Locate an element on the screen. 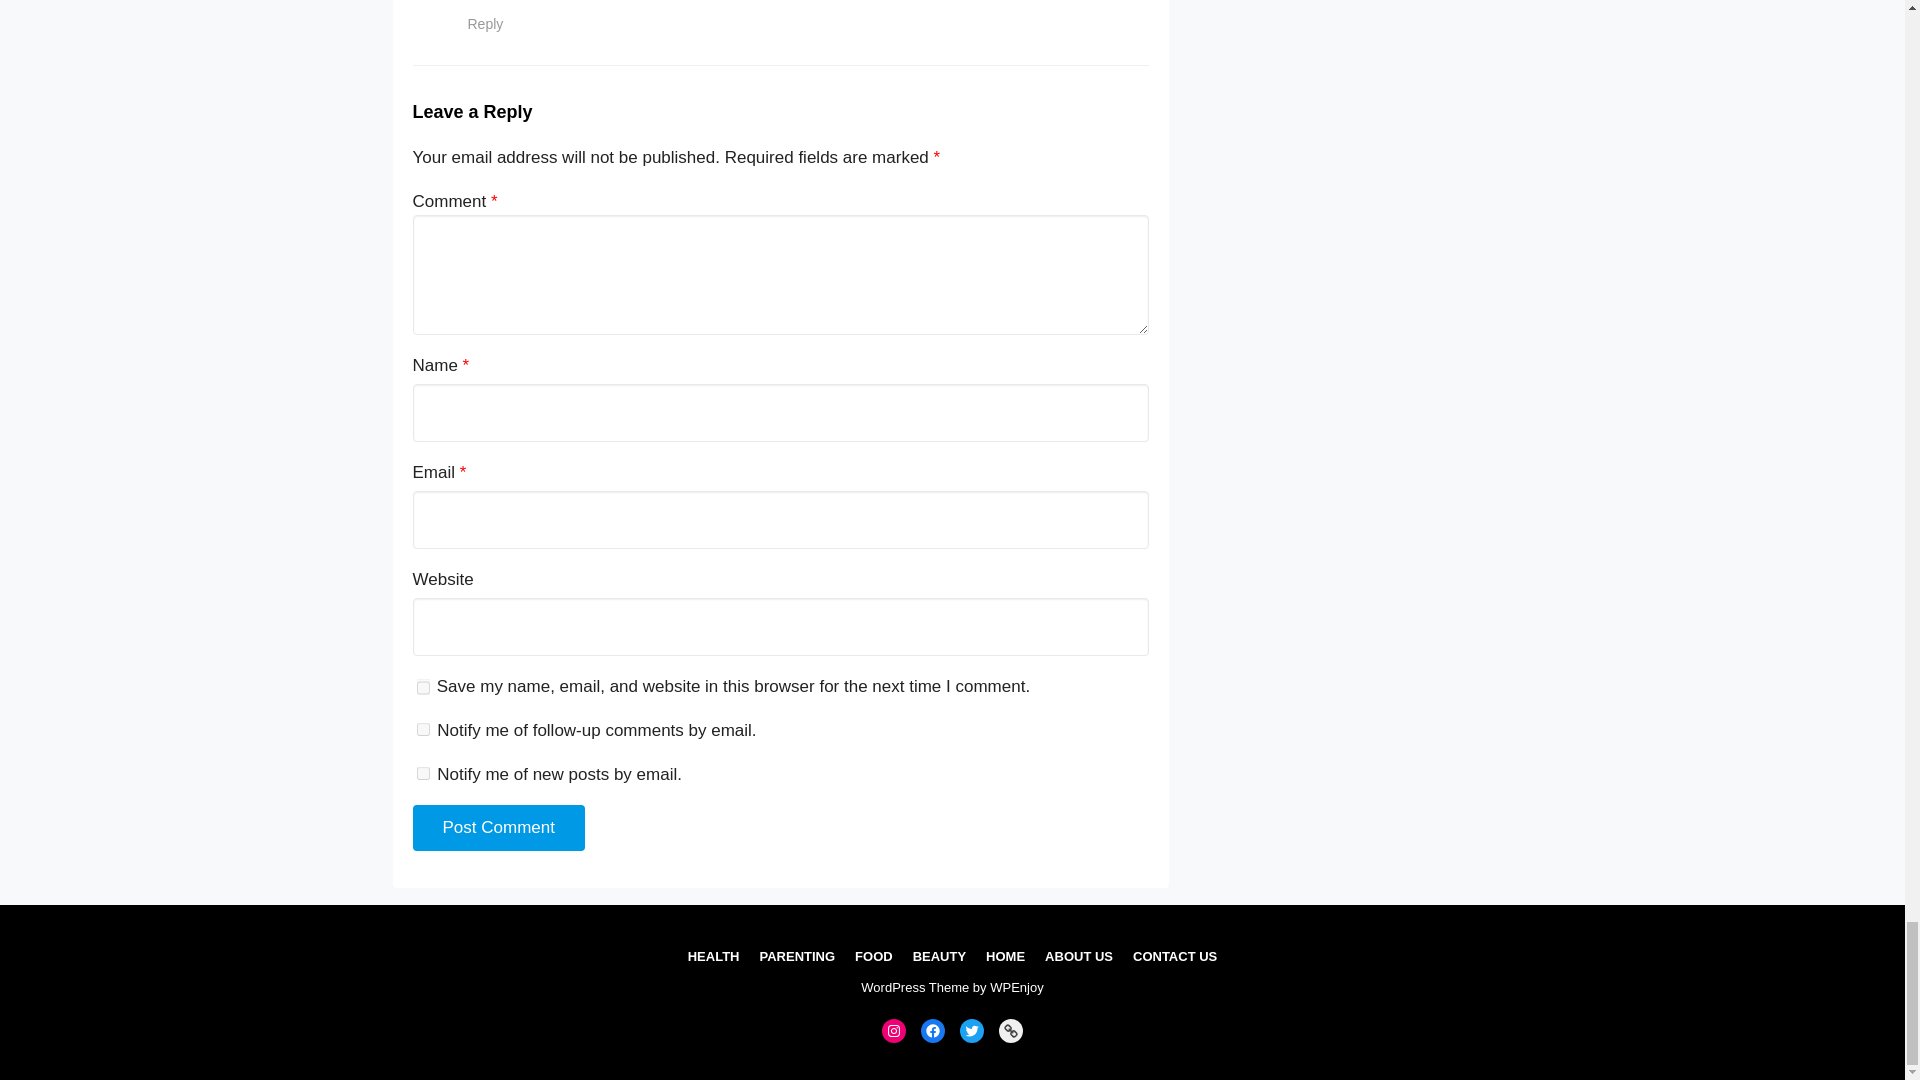 The width and height of the screenshot is (1920, 1080). Post Comment is located at coordinates (498, 828).